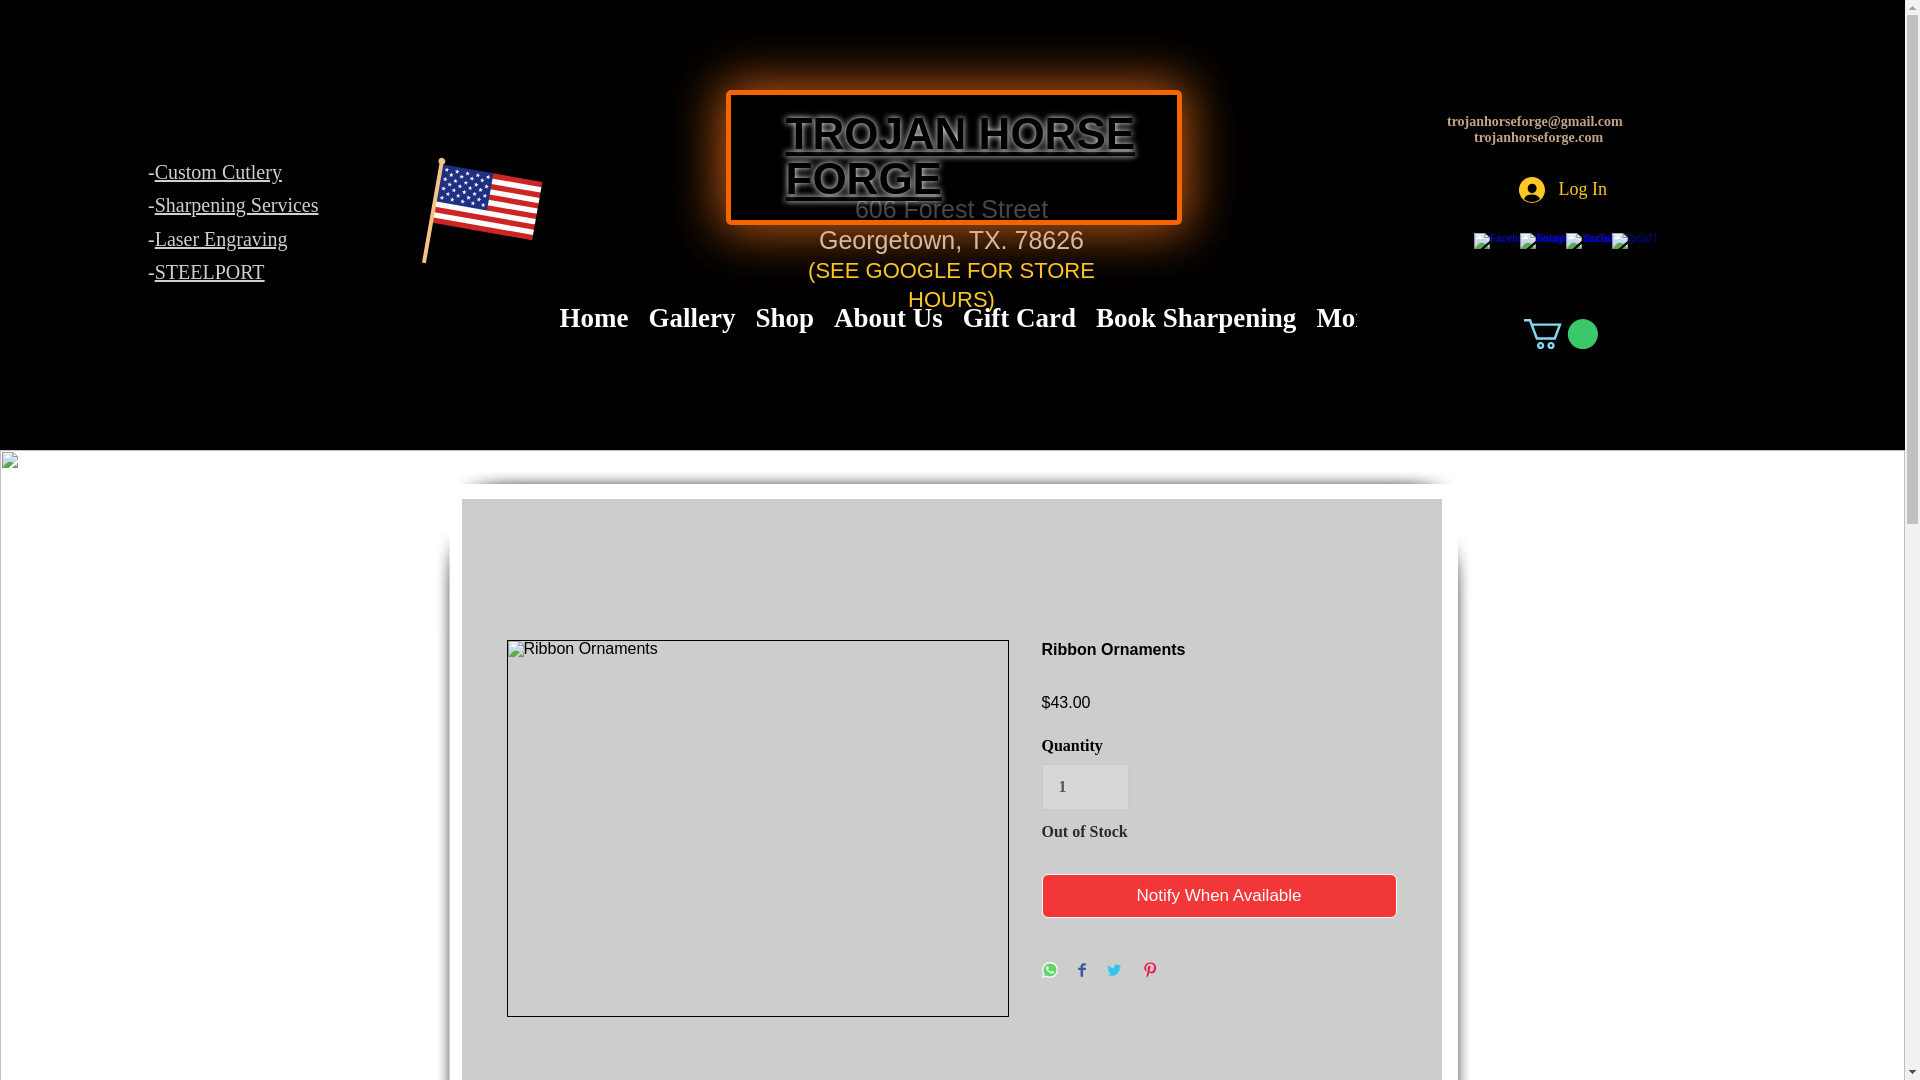 This screenshot has width=1920, height=1080. I want to click on Notify When Available, so click(1220, 896).